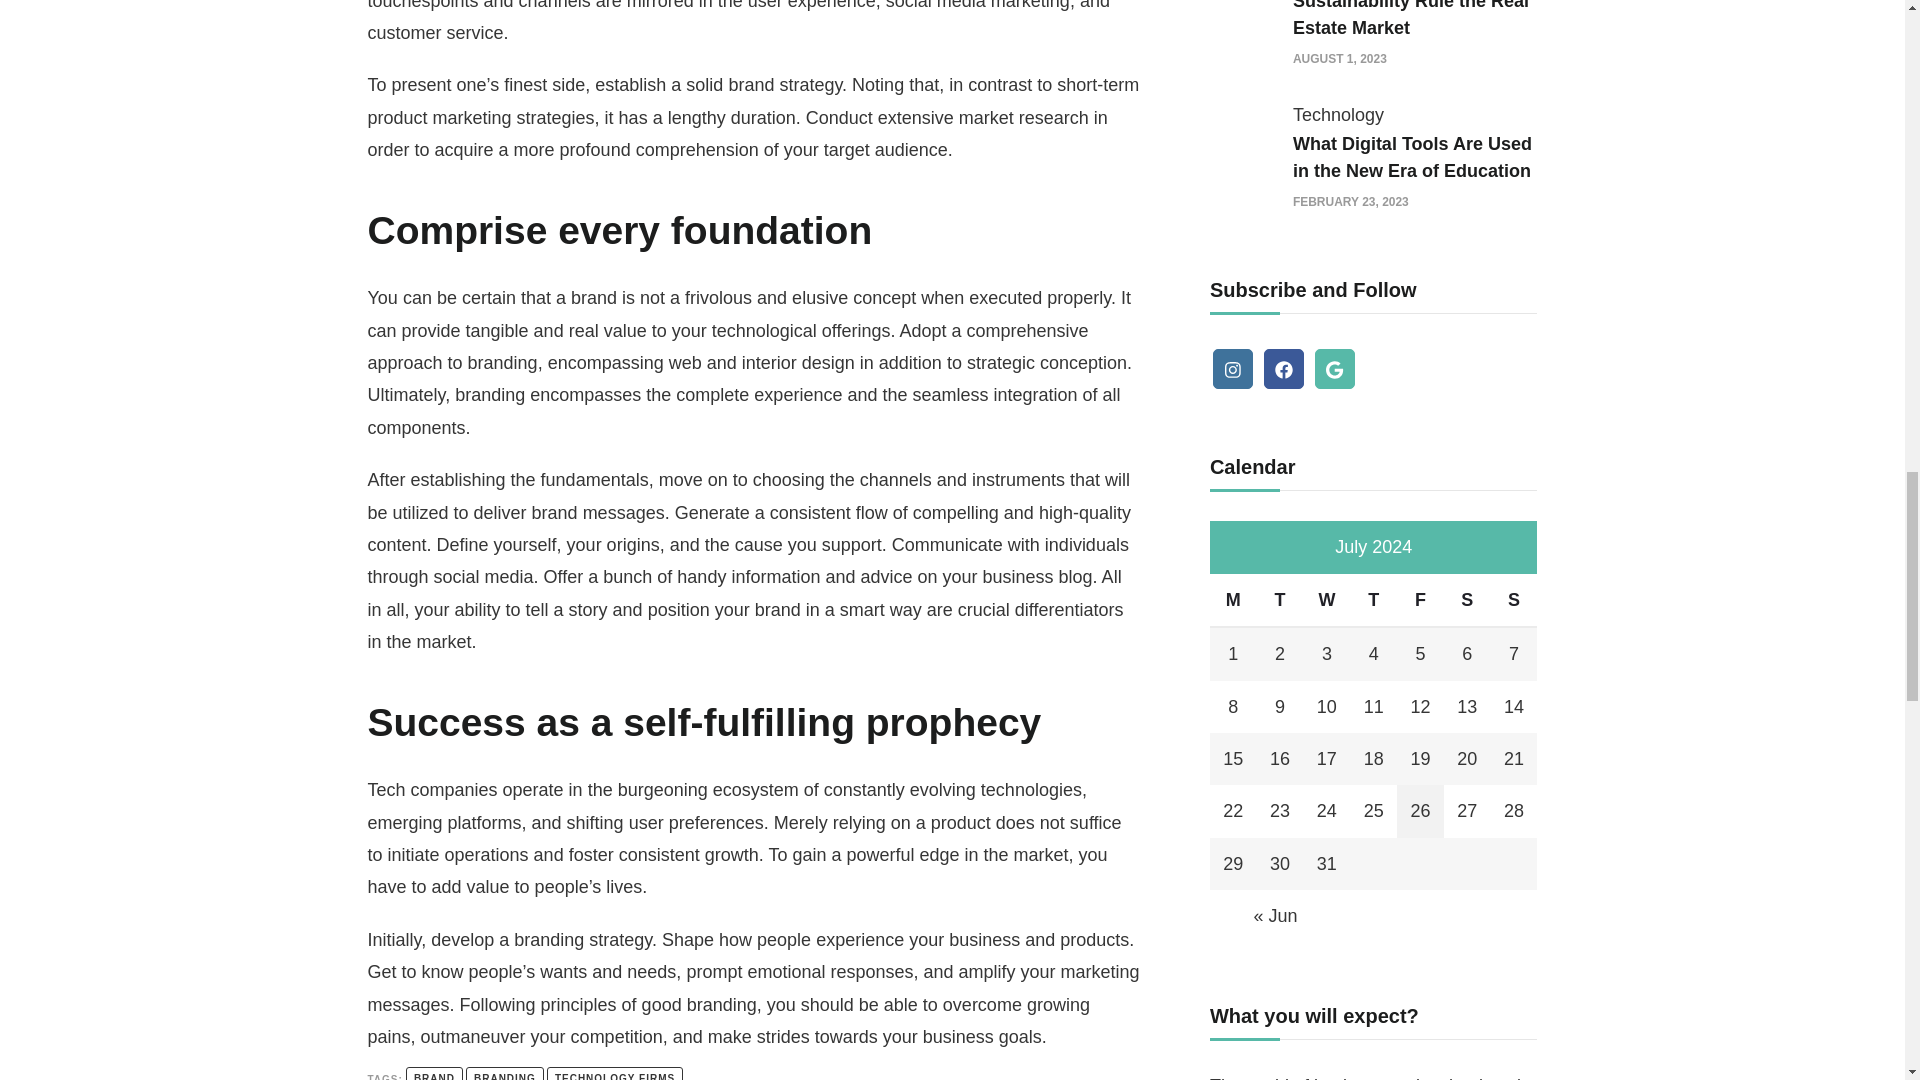 The image size is (1920, 1080). I want to click on BRAND, so click(434, 1074).